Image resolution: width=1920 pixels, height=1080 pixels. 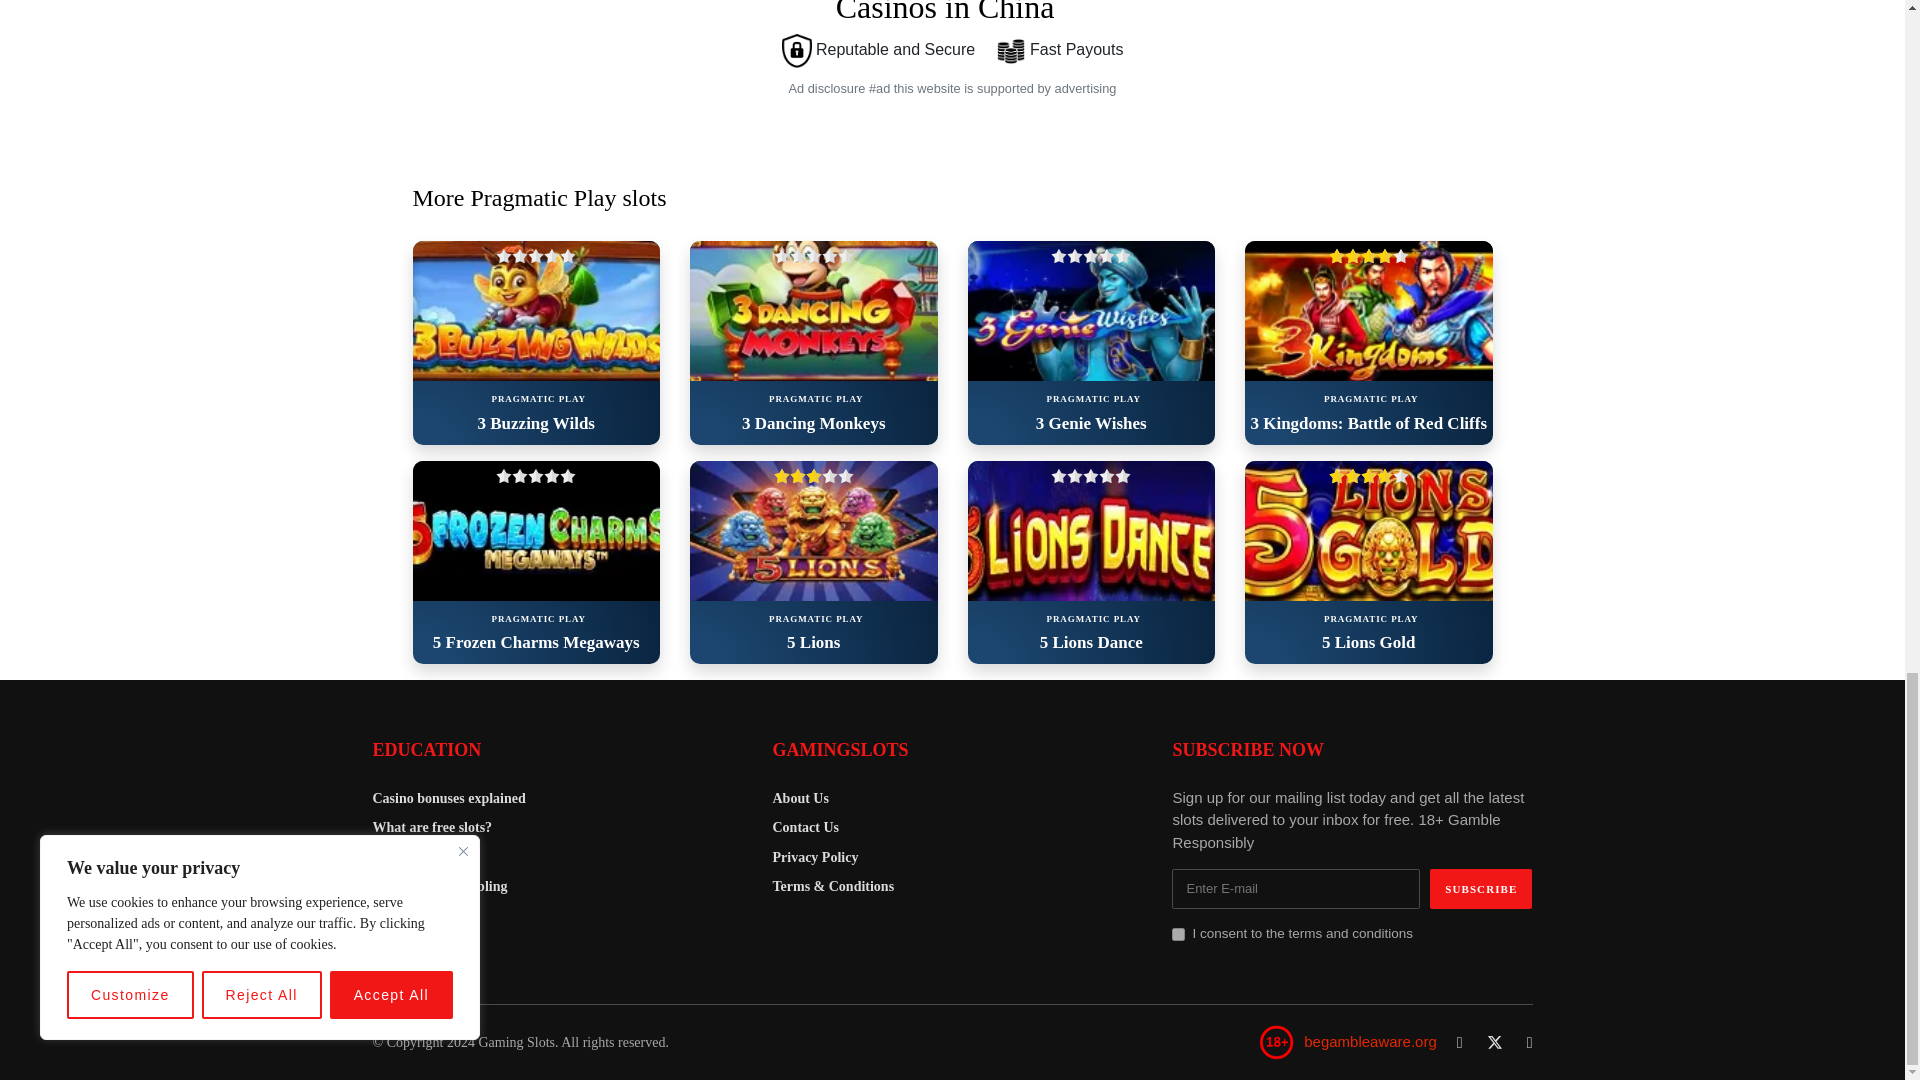 What do you see at coordinates (1368, 310) in the screenshot?
I see `3 Kingdoms: Battle of Red Cliffs slot` at bounding box center [1368, 310].